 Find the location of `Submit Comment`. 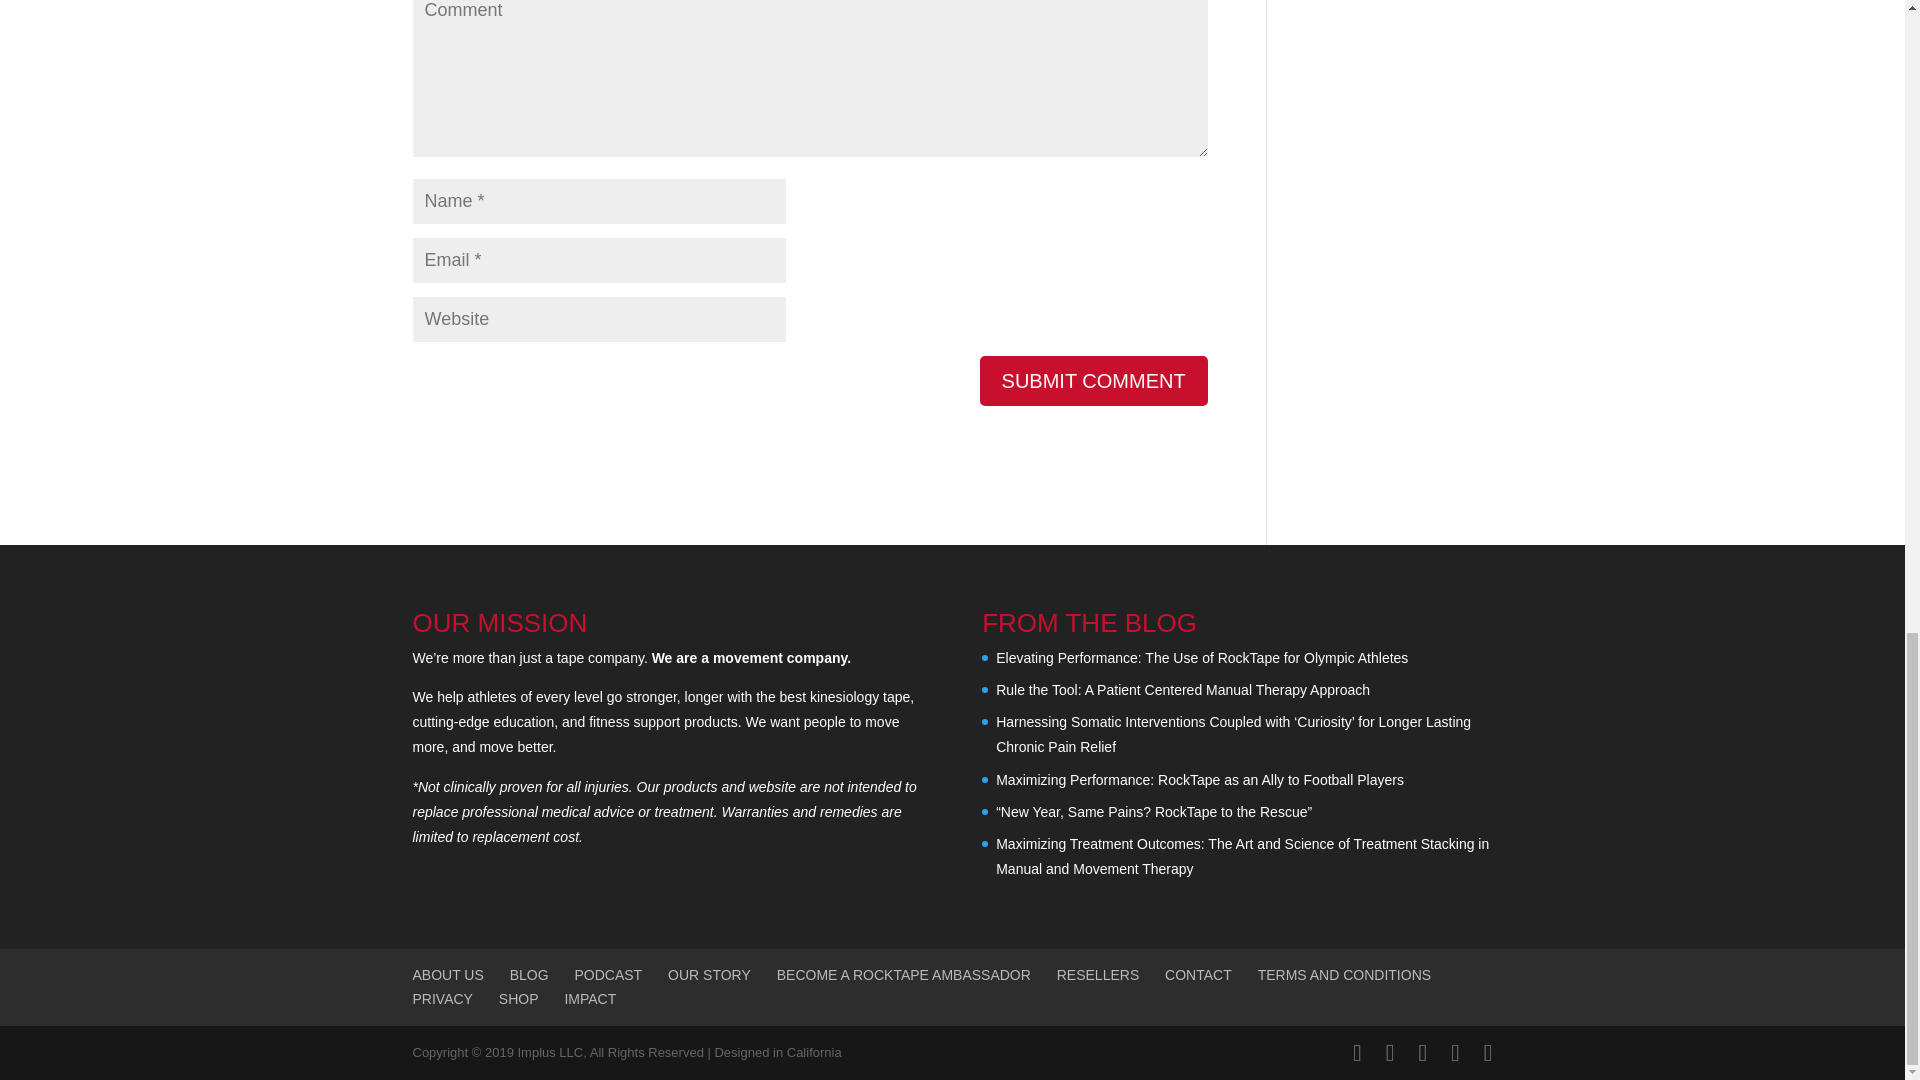

Submit Comment is located at coordinates (1093, 381).